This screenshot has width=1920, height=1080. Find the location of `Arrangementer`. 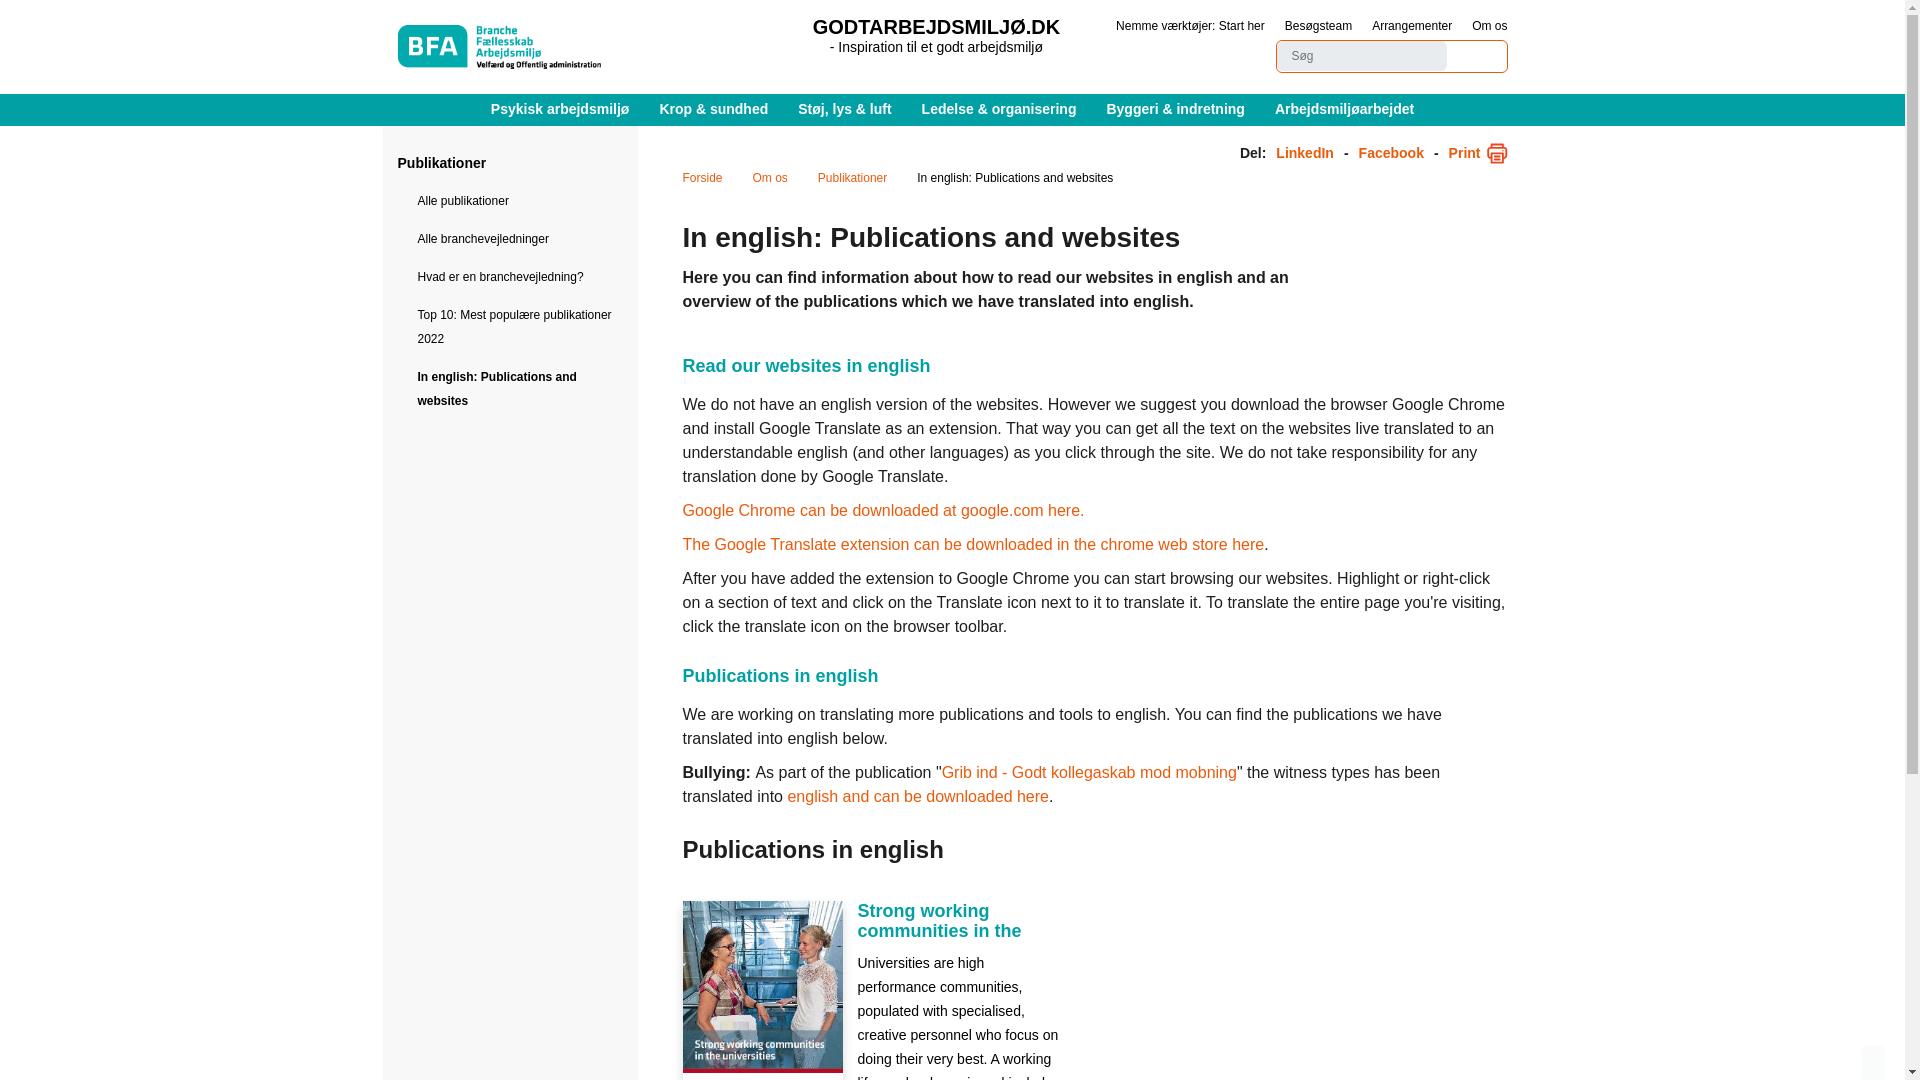

Arrangementer is located at coordinates (1412, 26).